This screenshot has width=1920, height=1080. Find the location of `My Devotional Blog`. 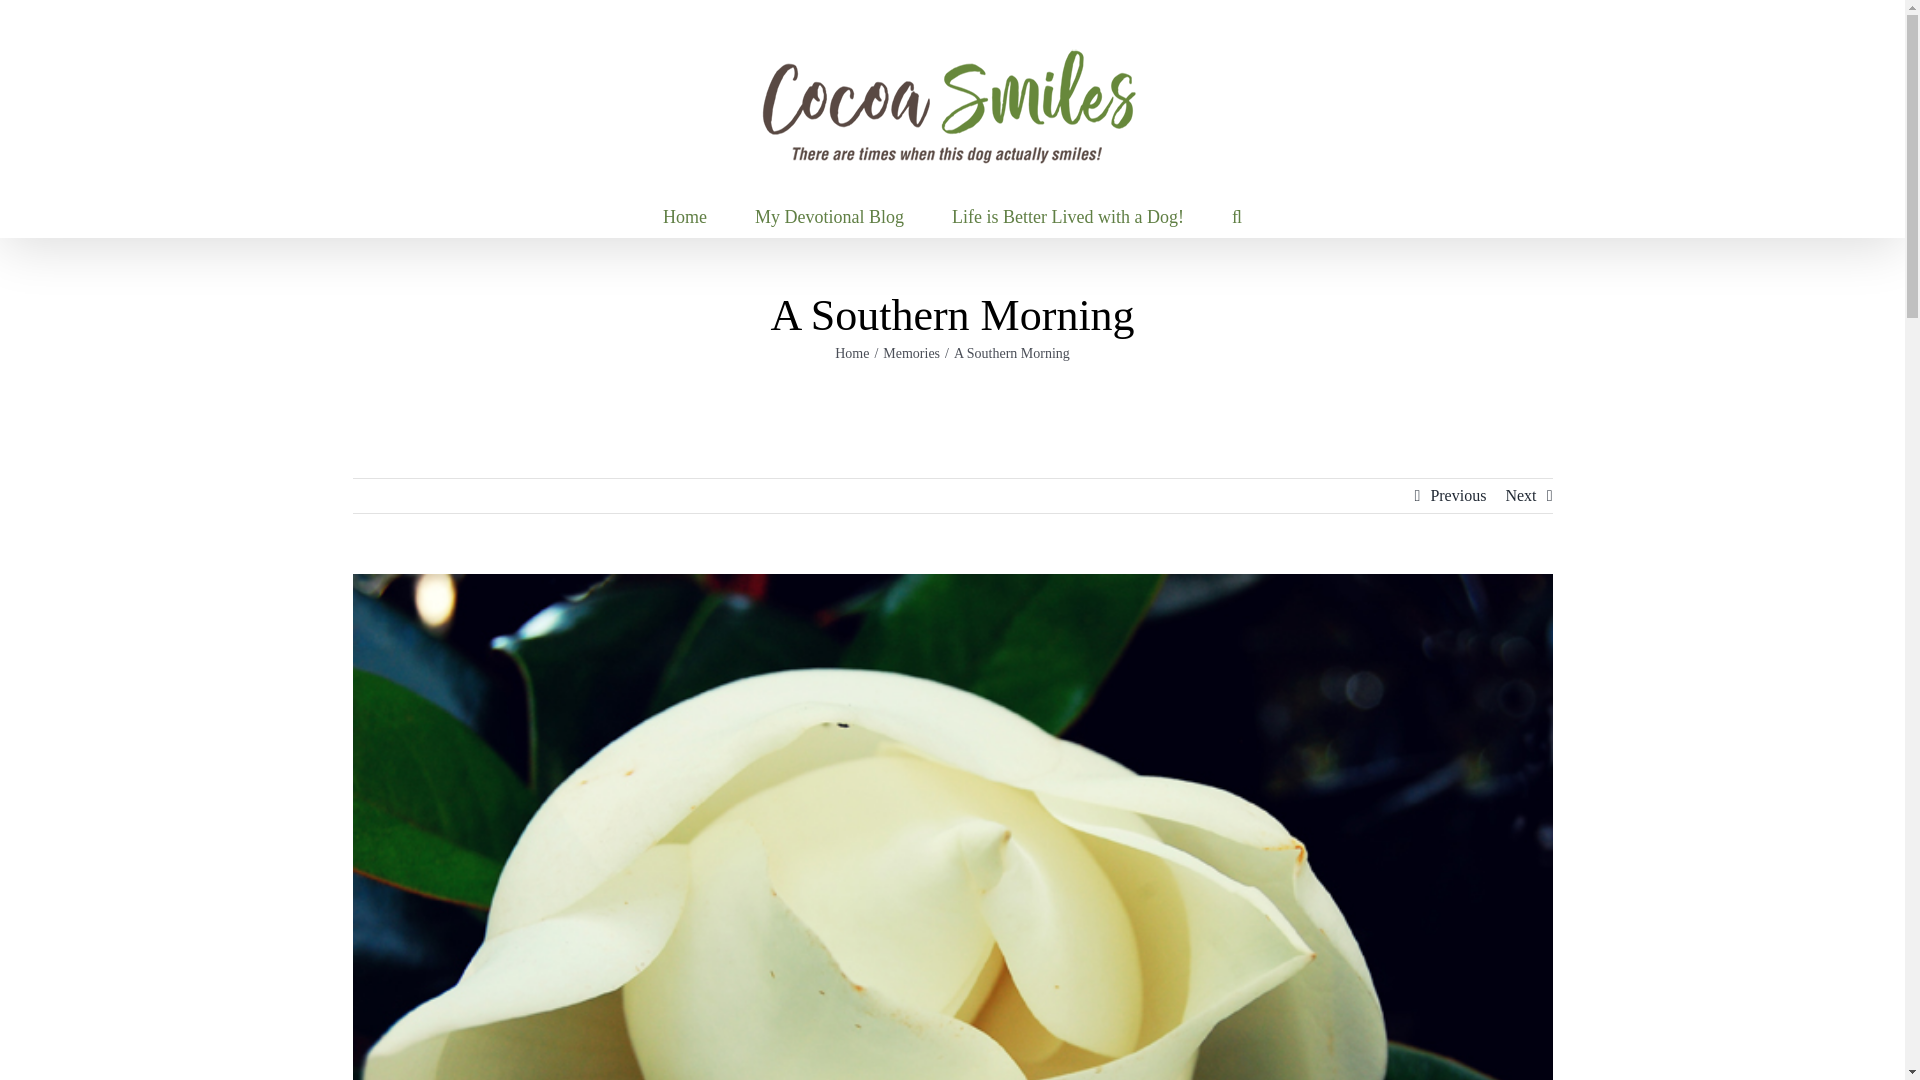

My Devotional Blog is located at coordinates (829, 216).